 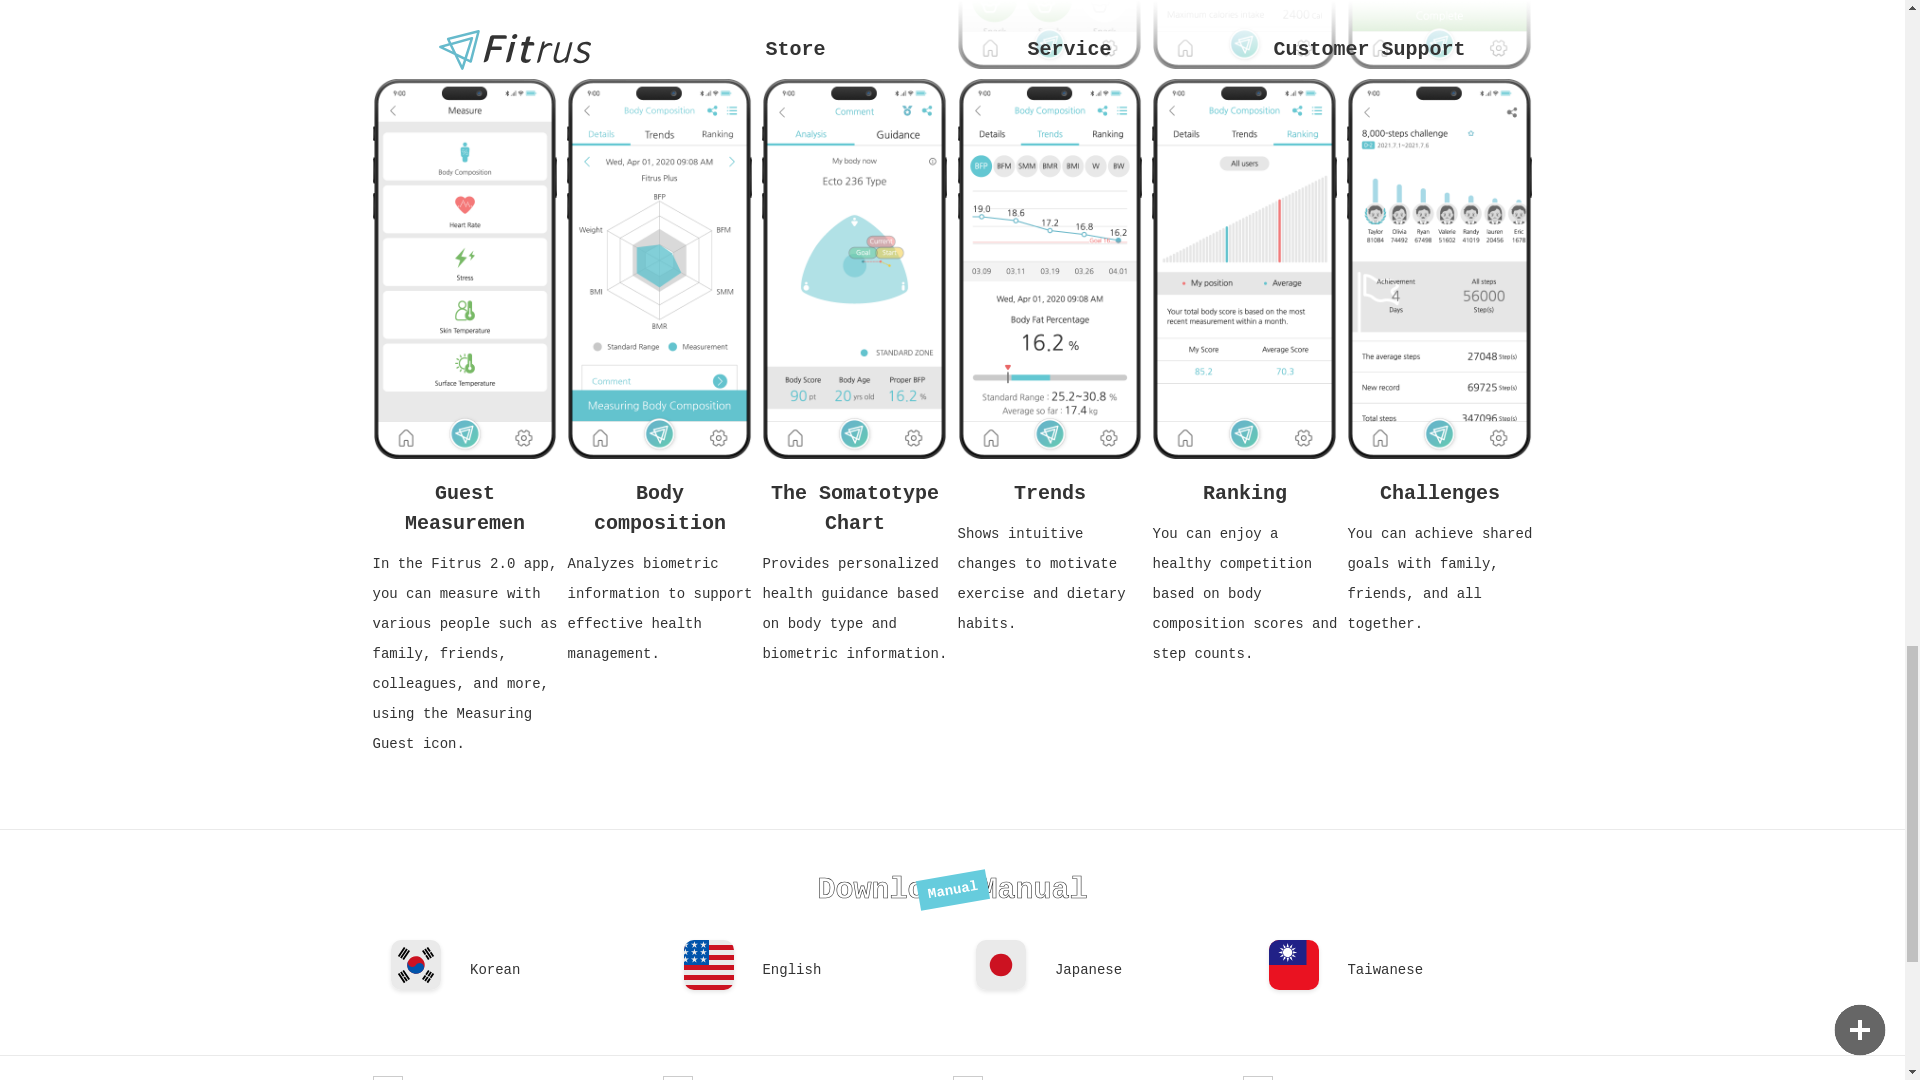 I want to click on Taiwanese, so click(x=1440, y=973).